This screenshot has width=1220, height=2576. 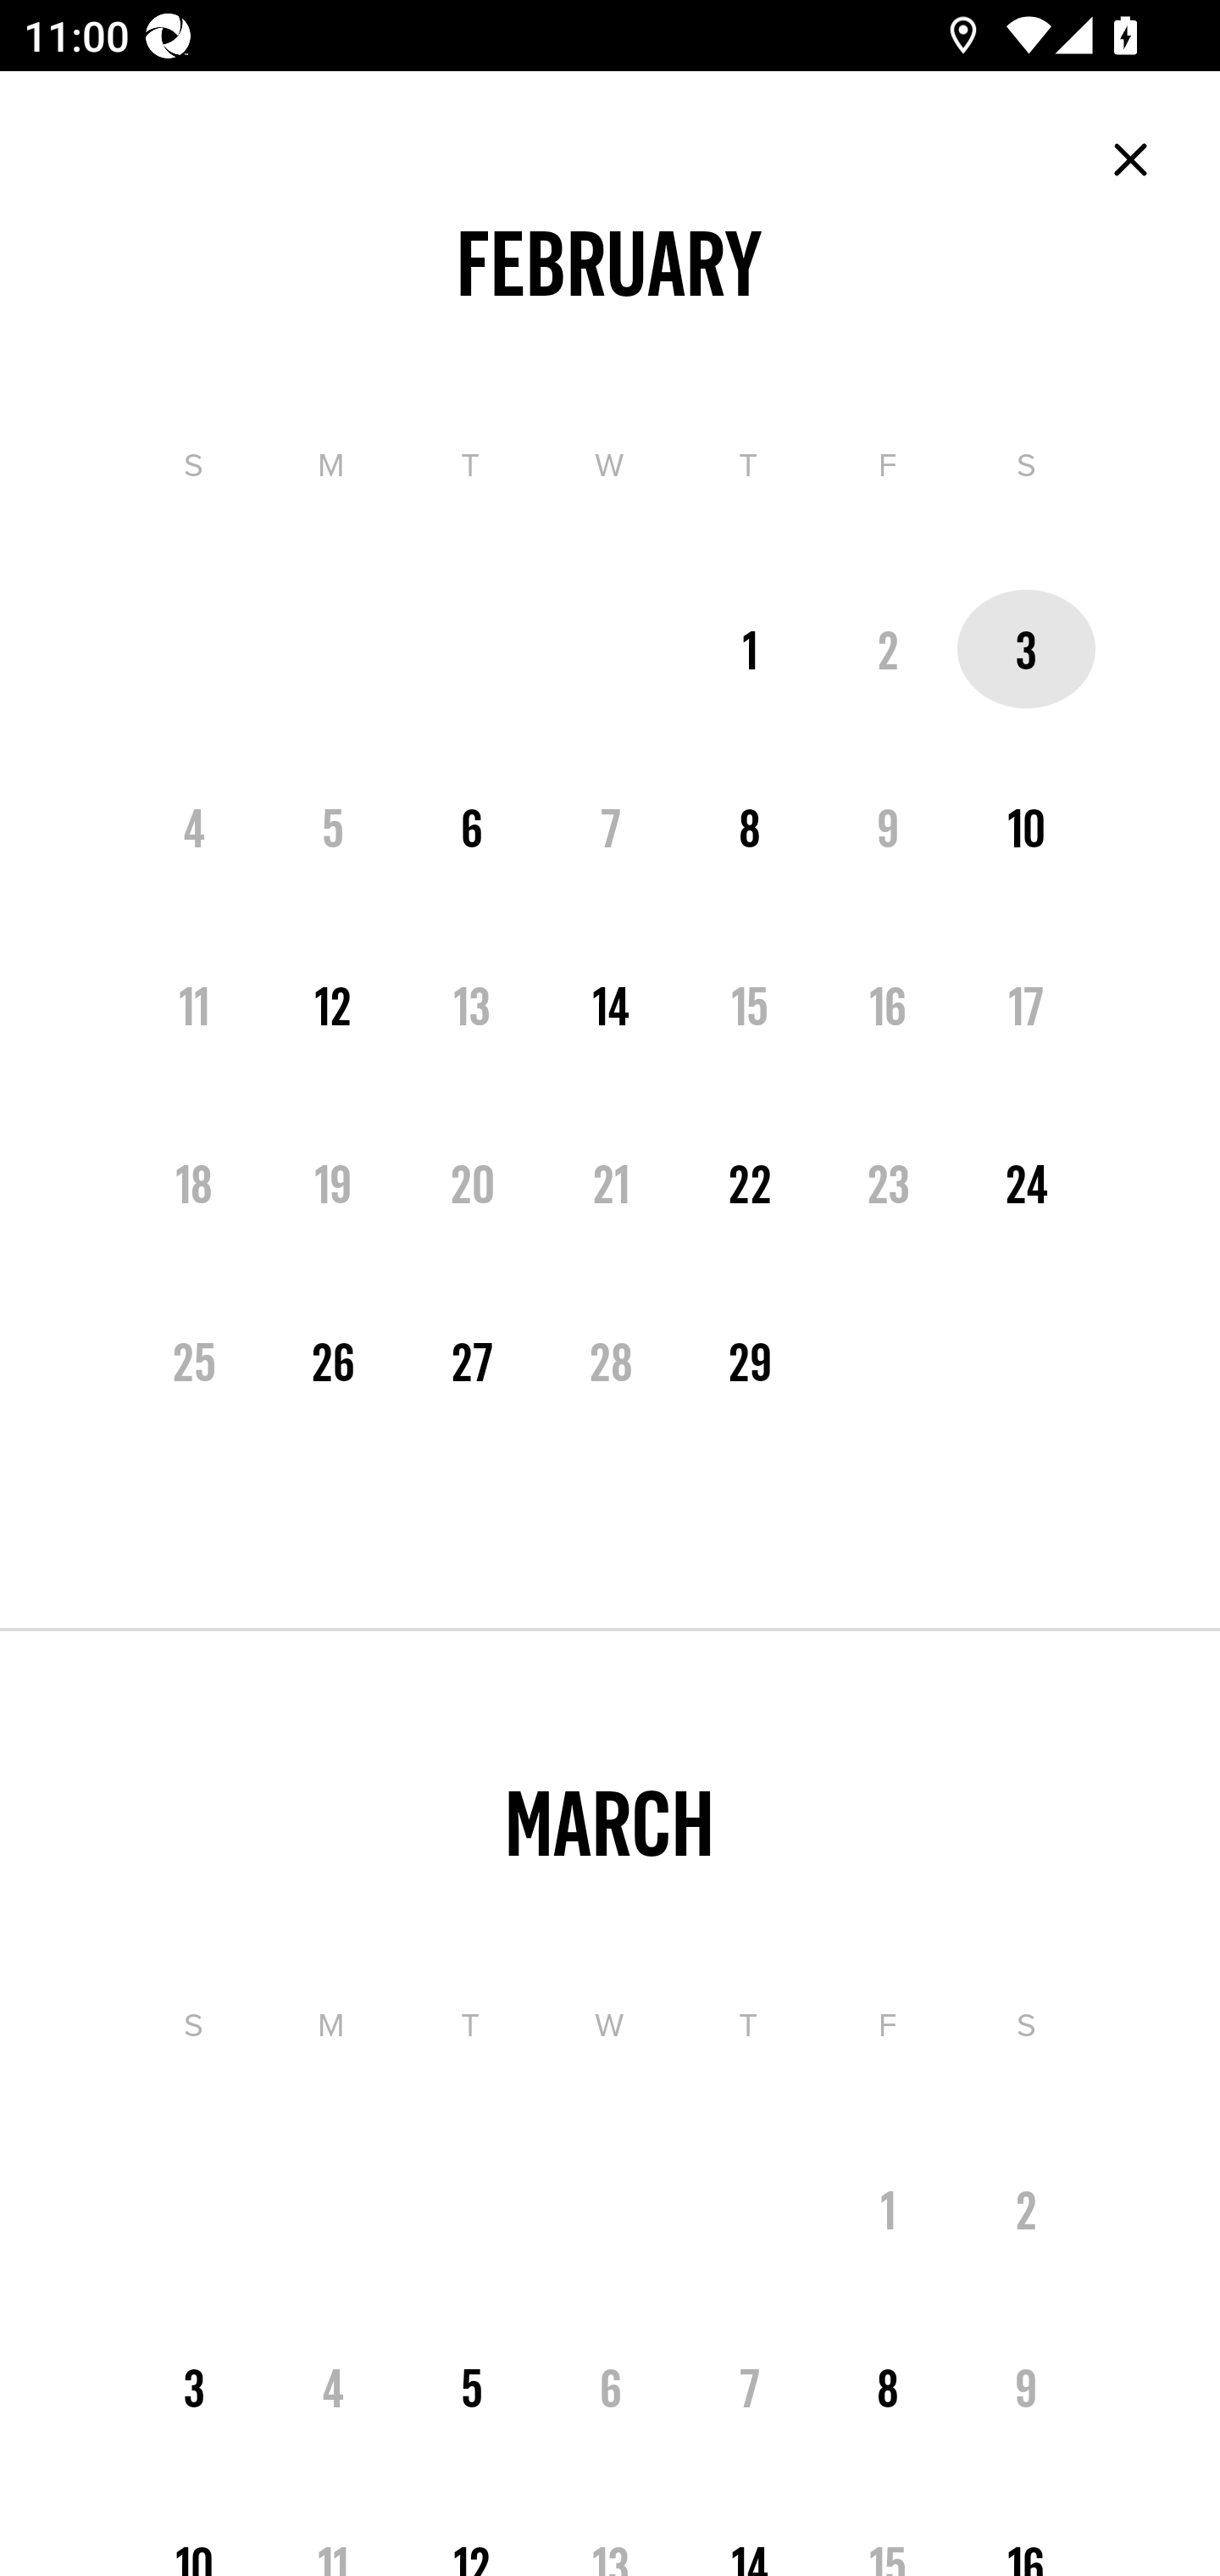 I want to click on 4, so click(x=333, y=2388).